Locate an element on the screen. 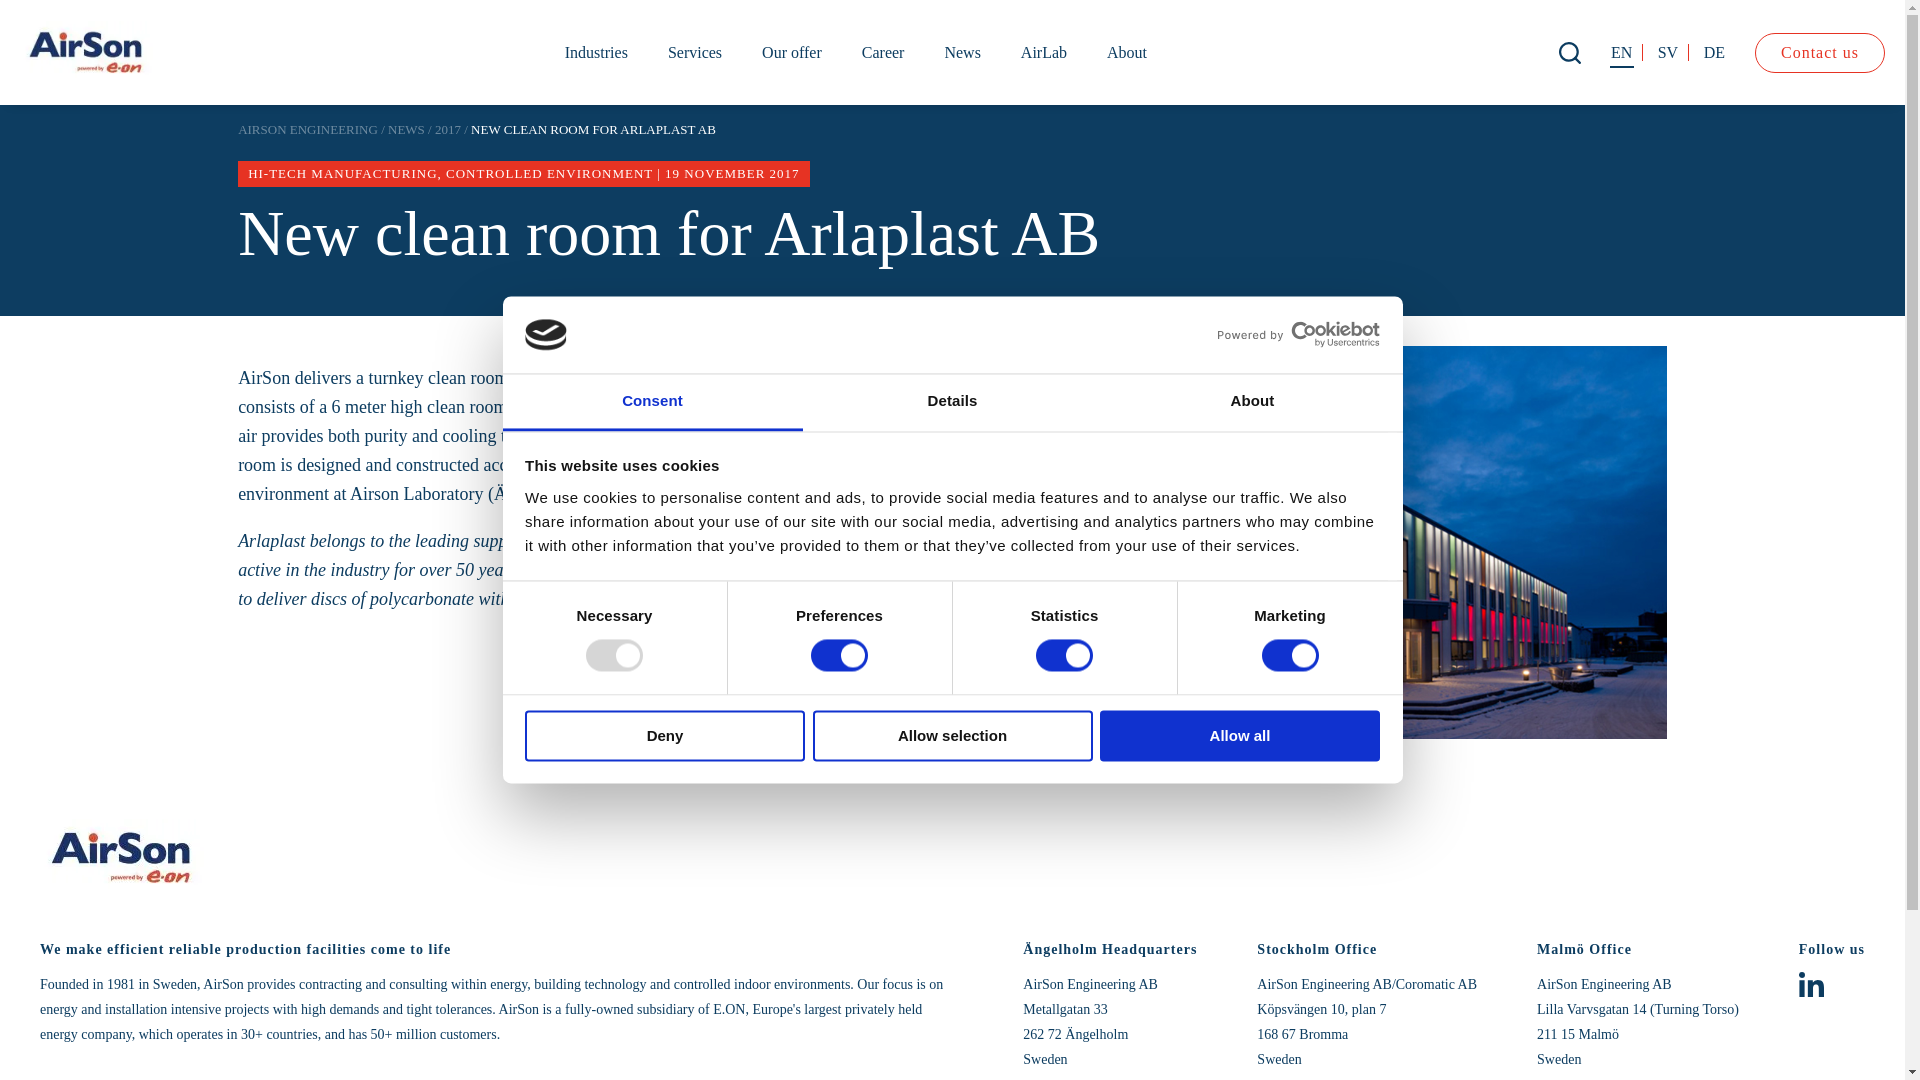 The width and height of the screenshot is (1920, 1080). Details is located at coordinates (952, 402).